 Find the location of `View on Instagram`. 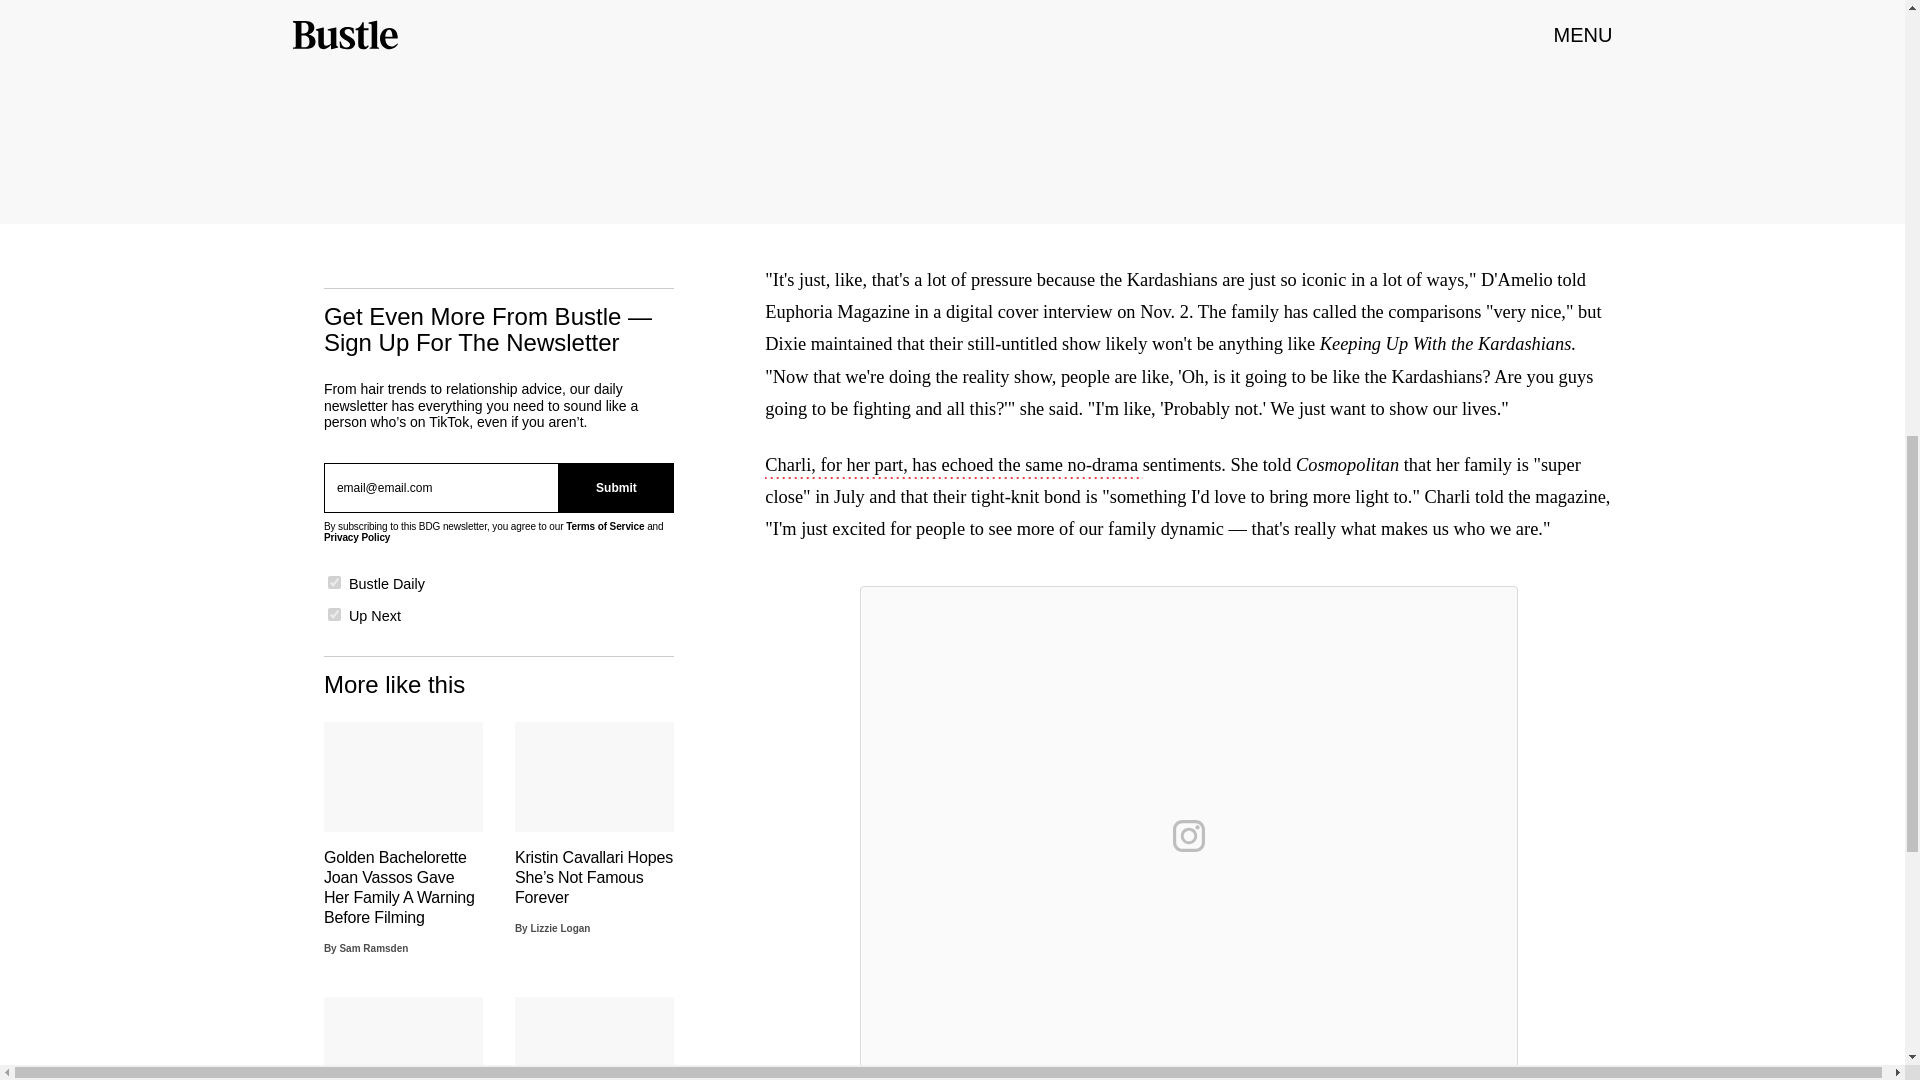

View on Instagram is located at coordinates (1189, 836).